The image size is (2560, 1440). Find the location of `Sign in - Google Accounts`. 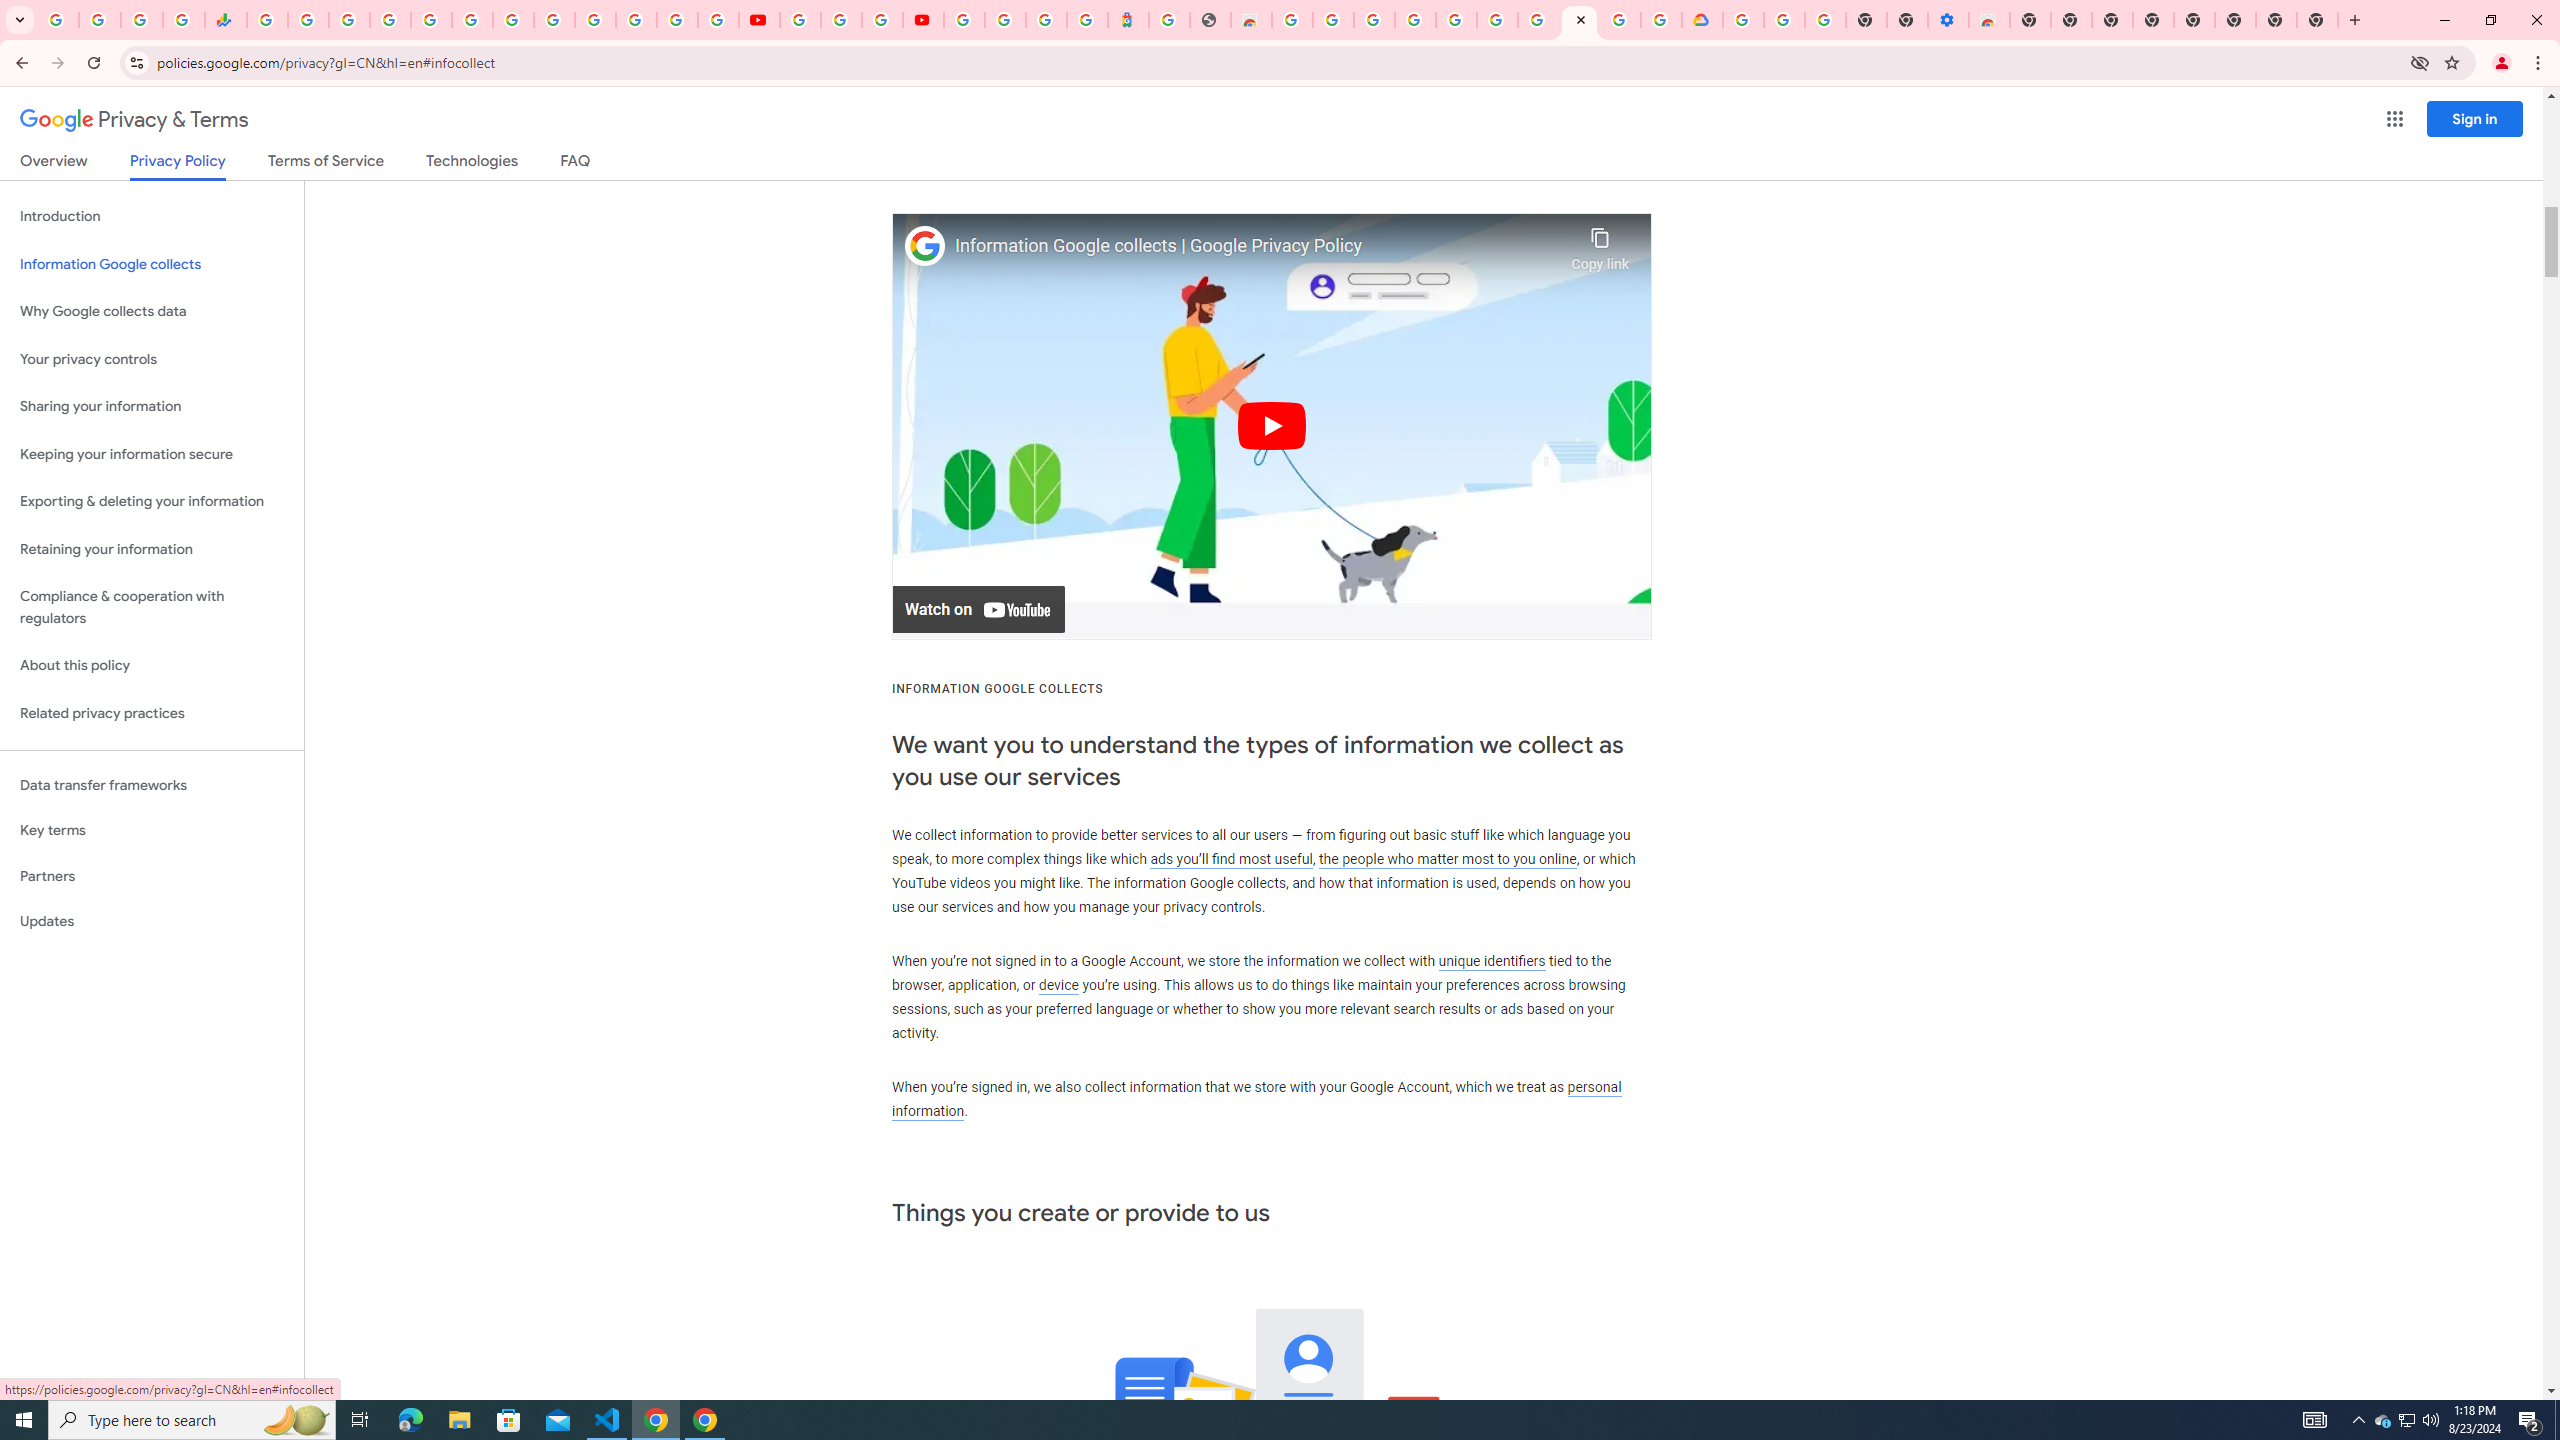

Sign in - Google Accounts is located at coordinates (1454, 20).